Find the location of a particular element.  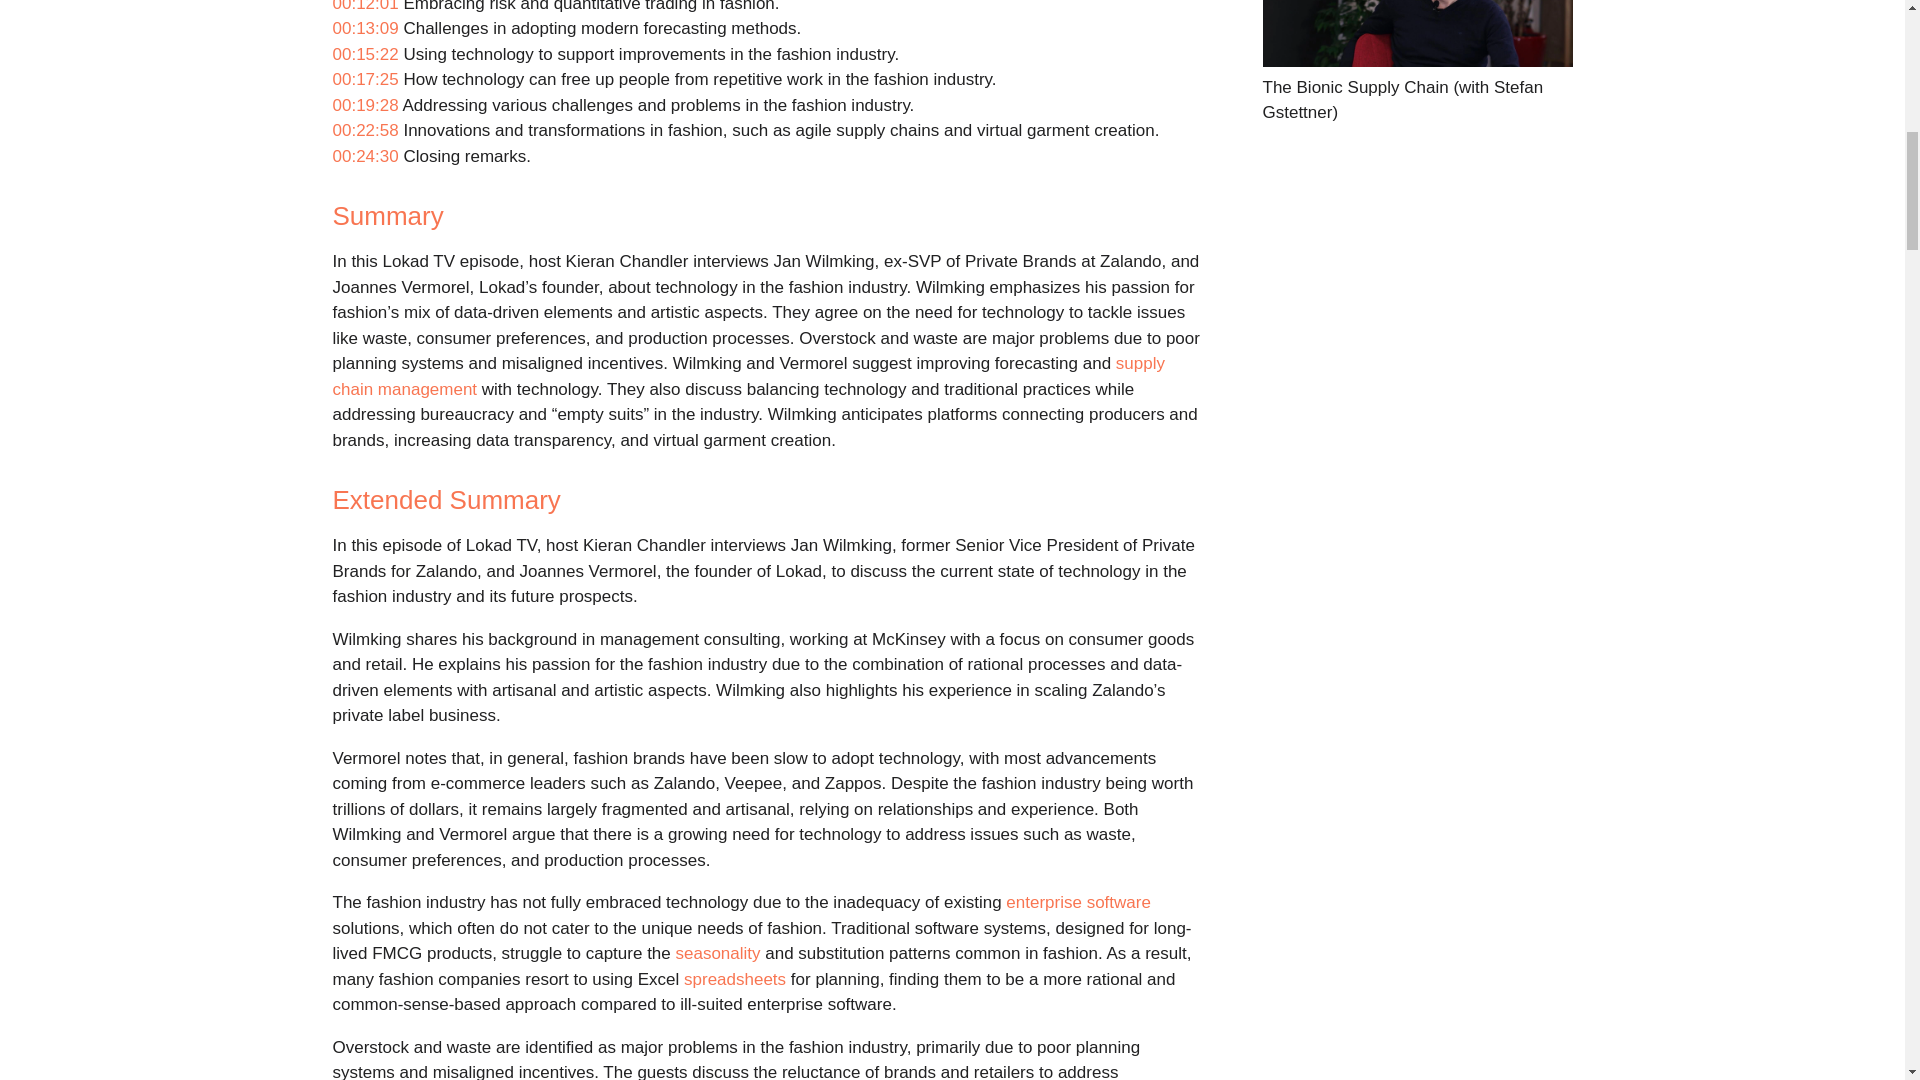

00:12:01 is located at coordinates (364, 6).